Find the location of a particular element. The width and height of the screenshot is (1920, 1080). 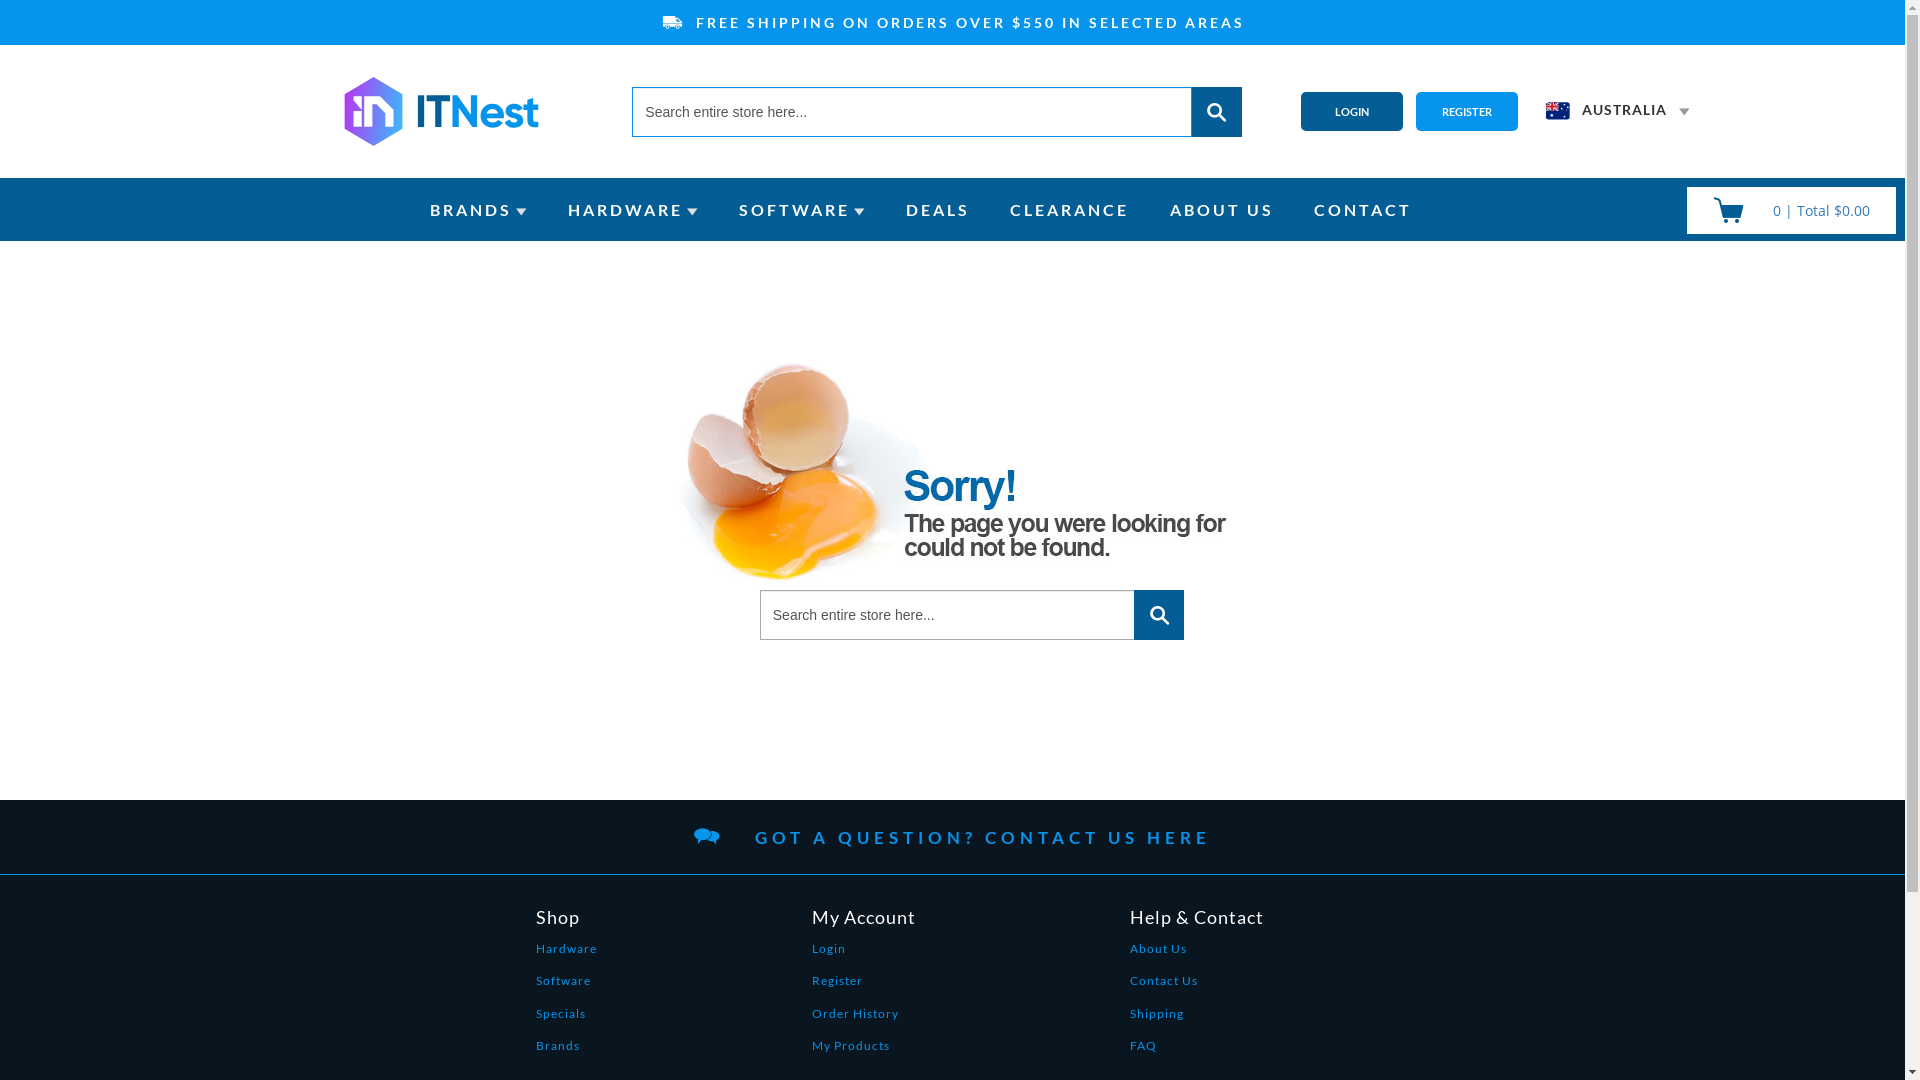

SOFTWARE is located at coordinates (794, 210).